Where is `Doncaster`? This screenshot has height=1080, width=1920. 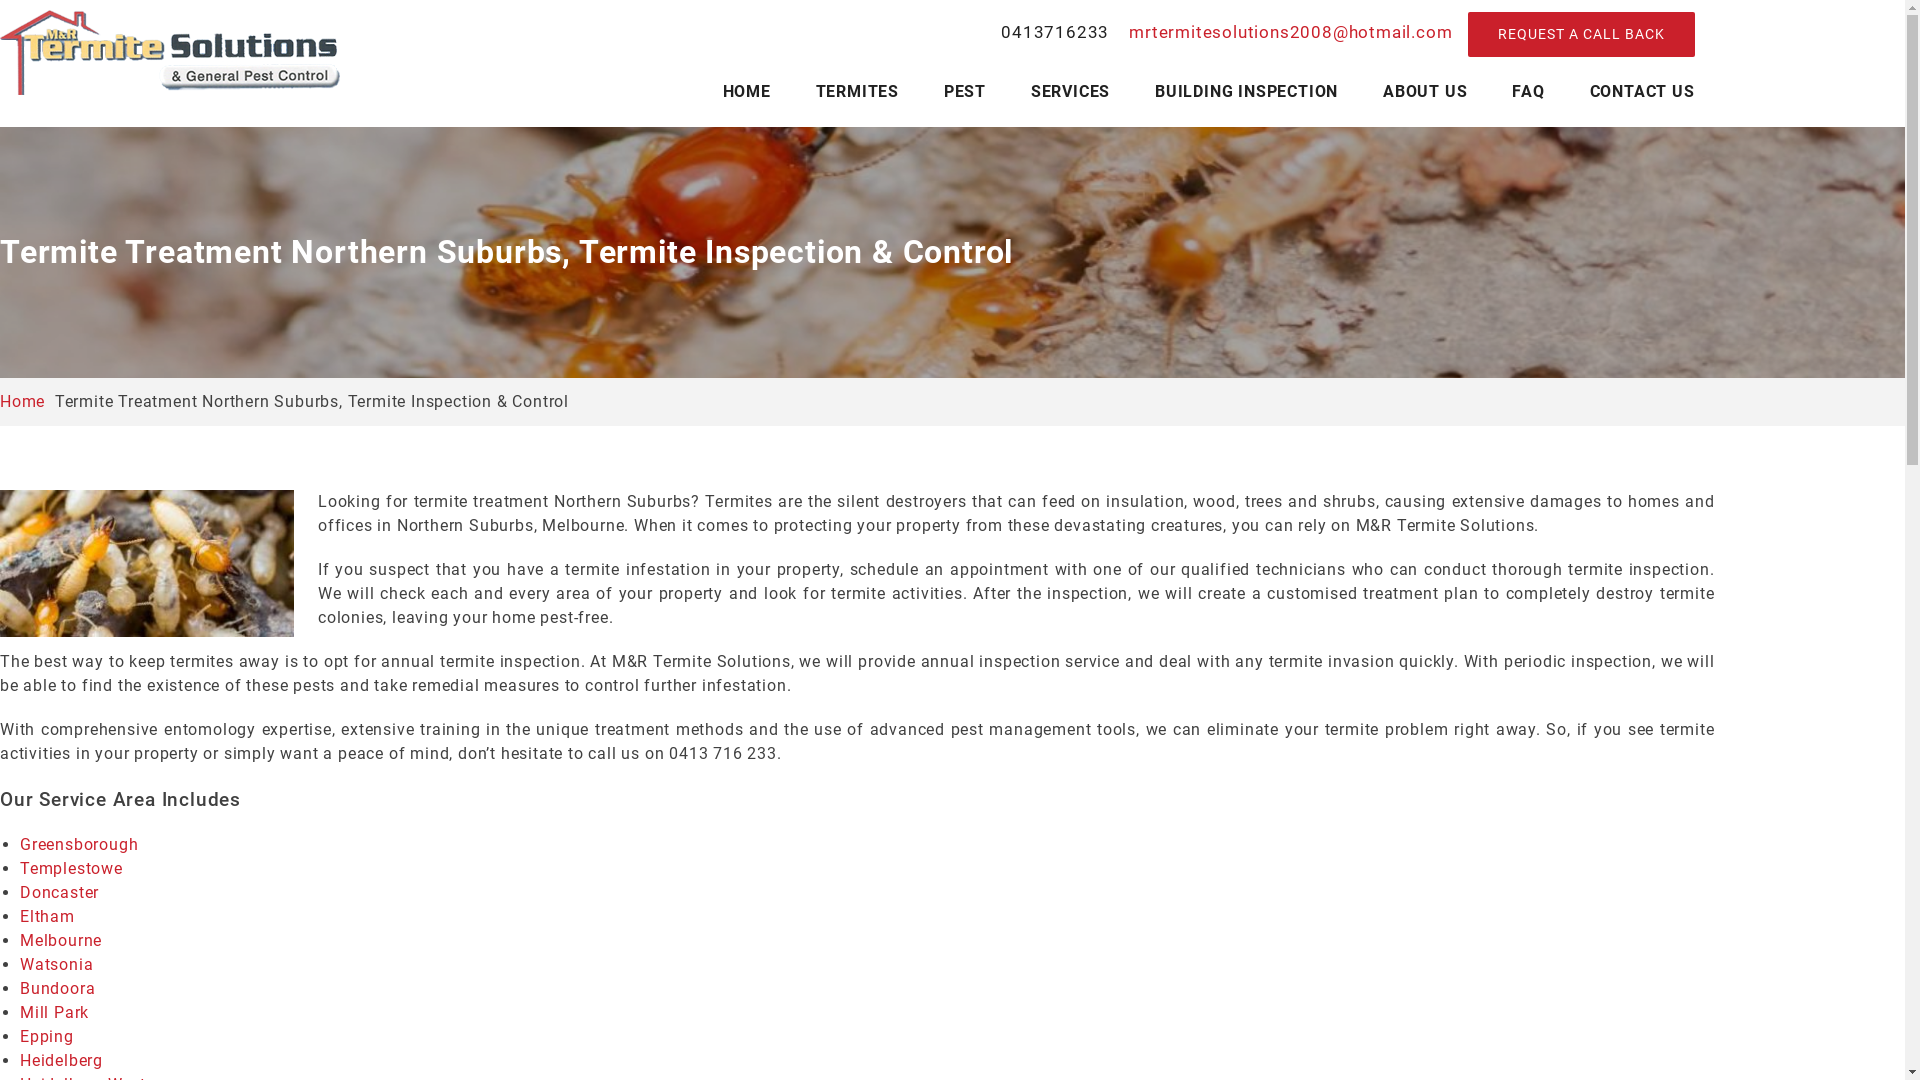 Doncaster is located at coordinates (60, 892).